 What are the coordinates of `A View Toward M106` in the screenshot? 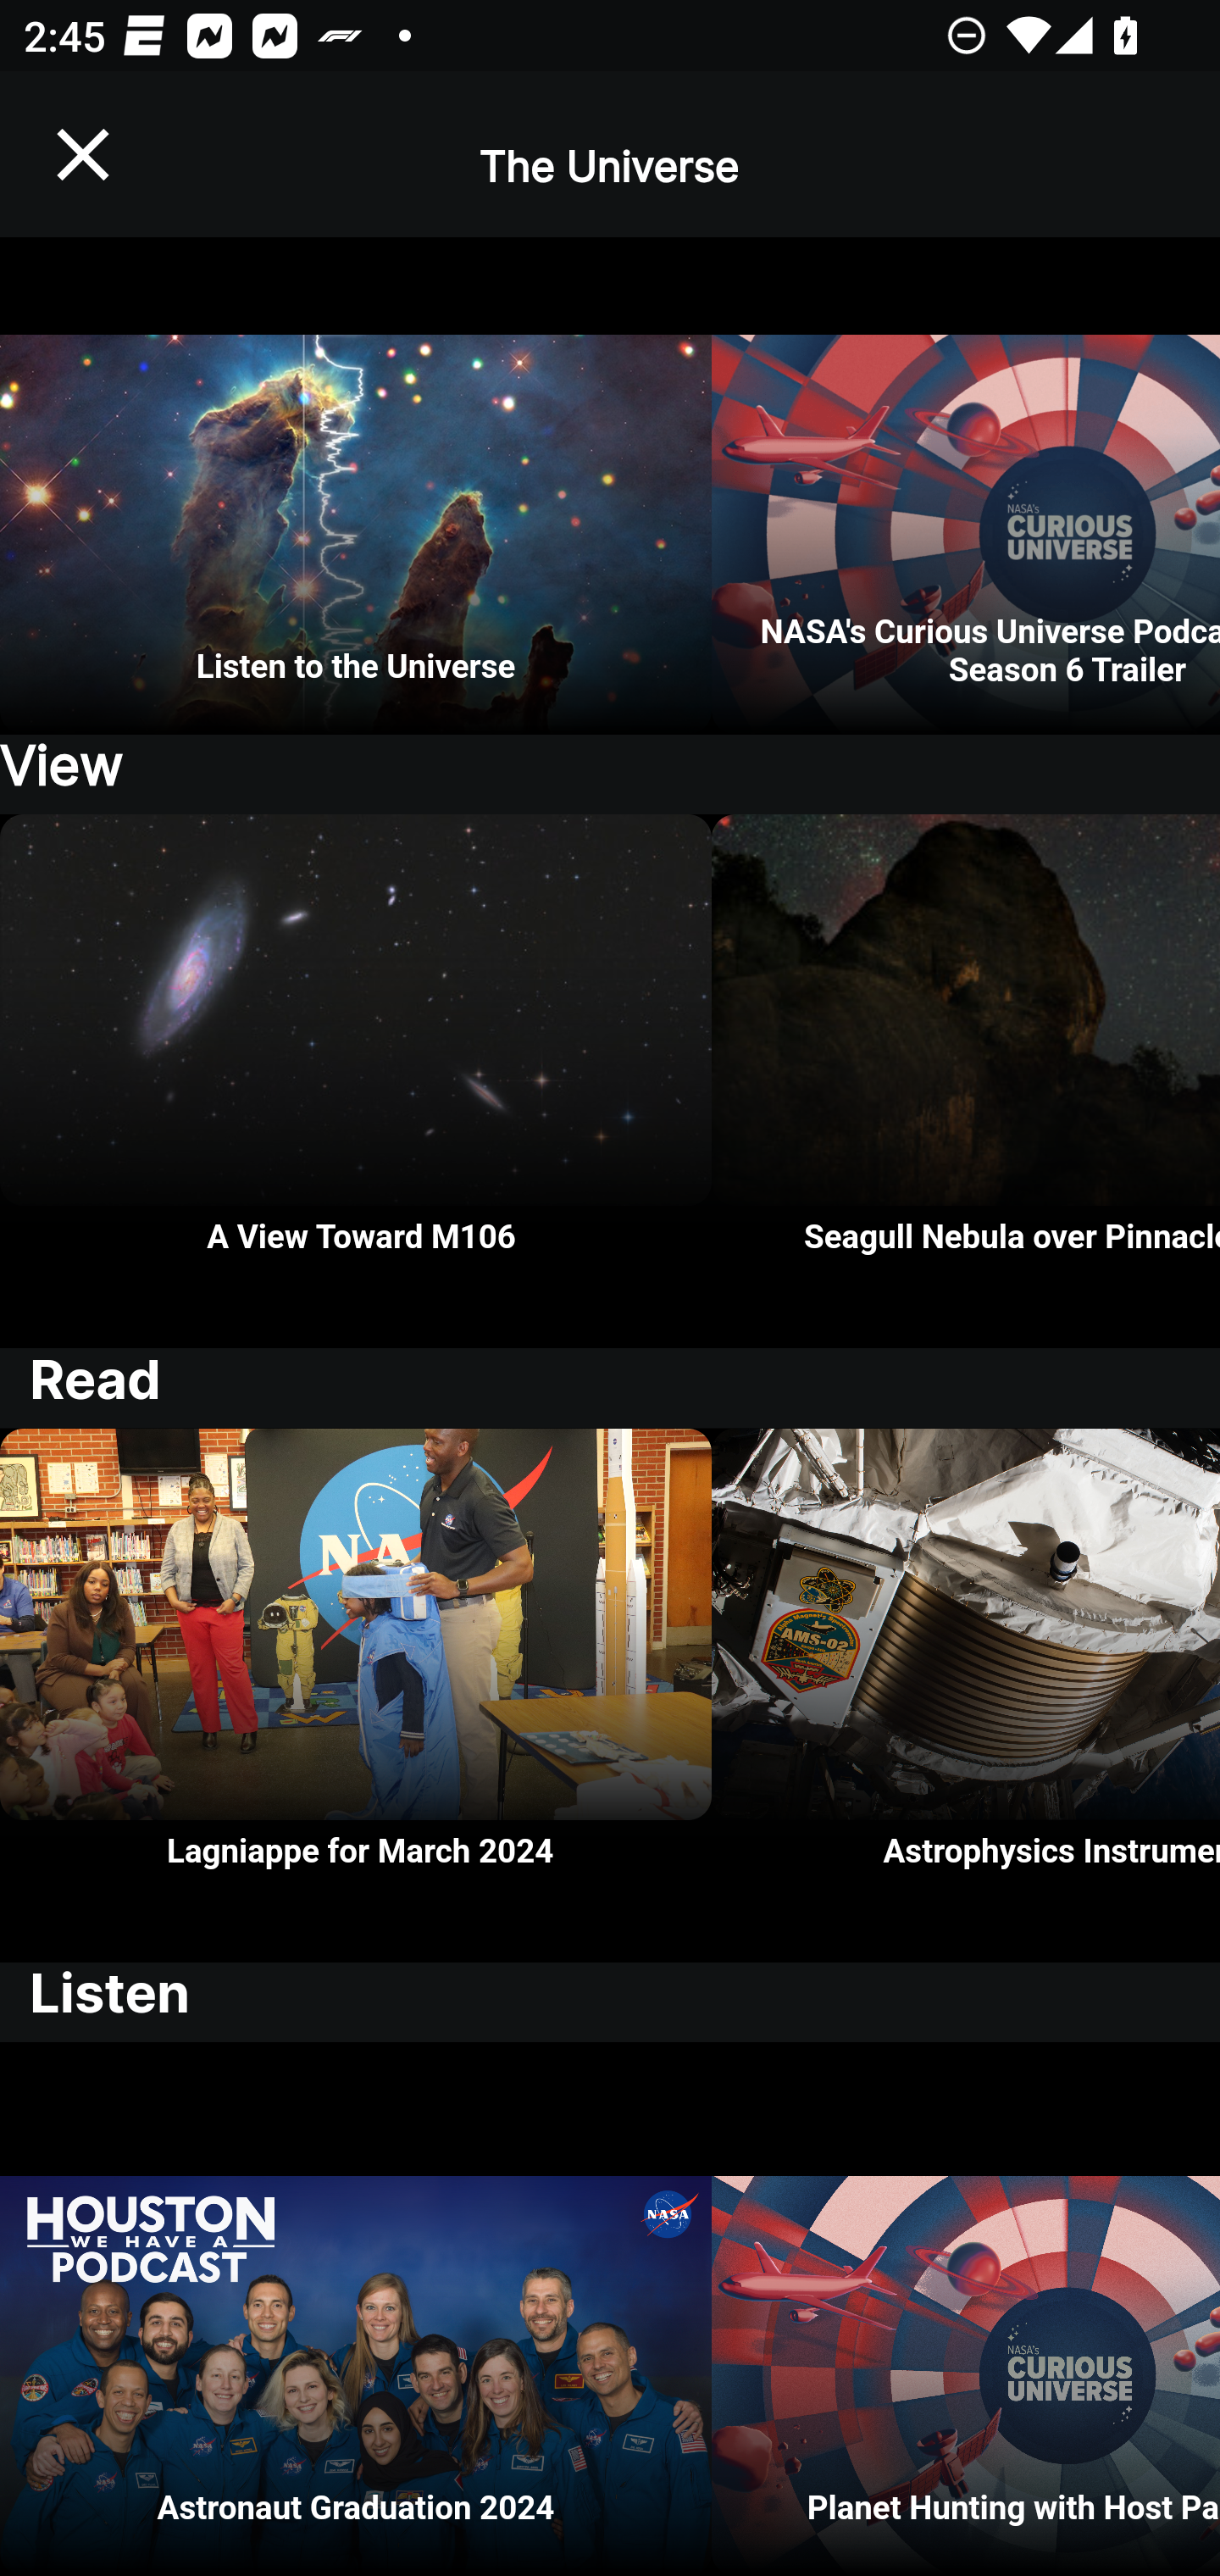 It's located at (356, 1080).